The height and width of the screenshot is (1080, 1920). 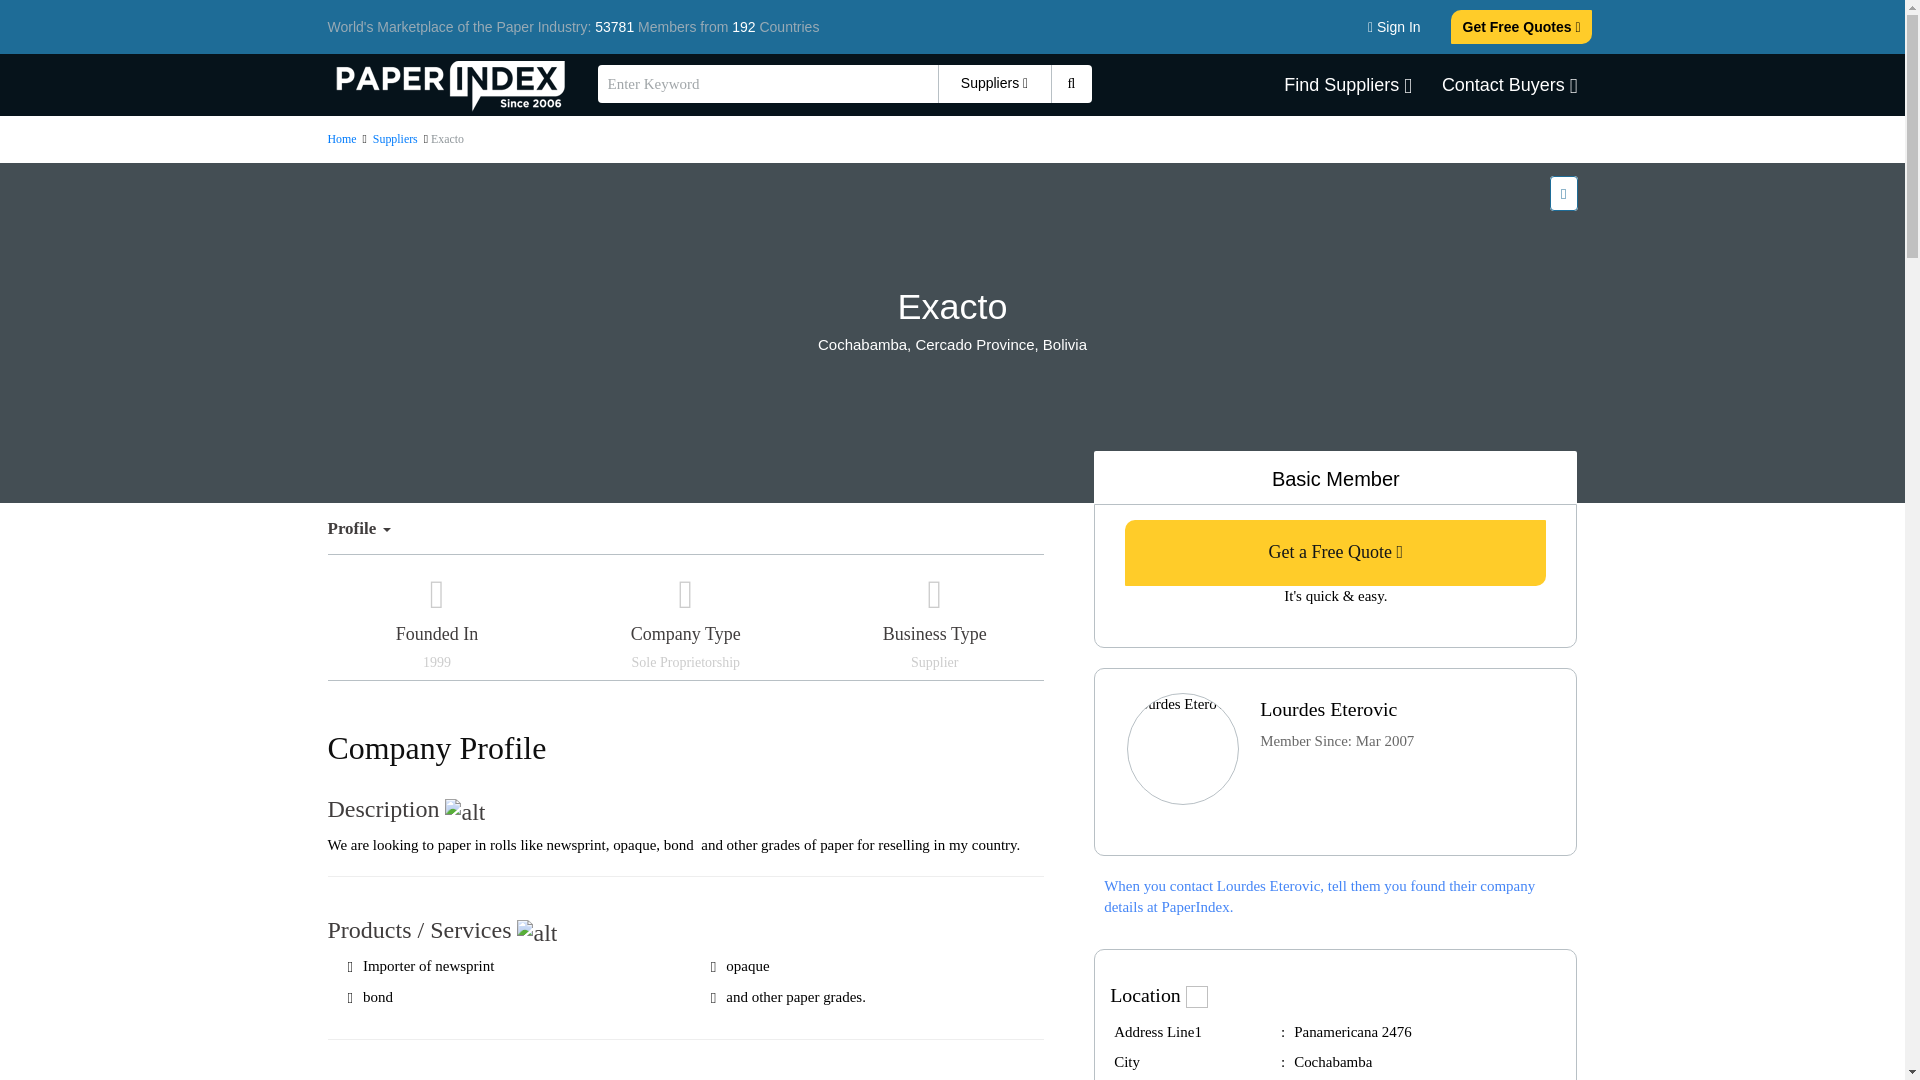 What do you see at coordinates (1522, 26) in the screenshot?
I see `Get Free Quotes` at bounding box center [1522, 26].